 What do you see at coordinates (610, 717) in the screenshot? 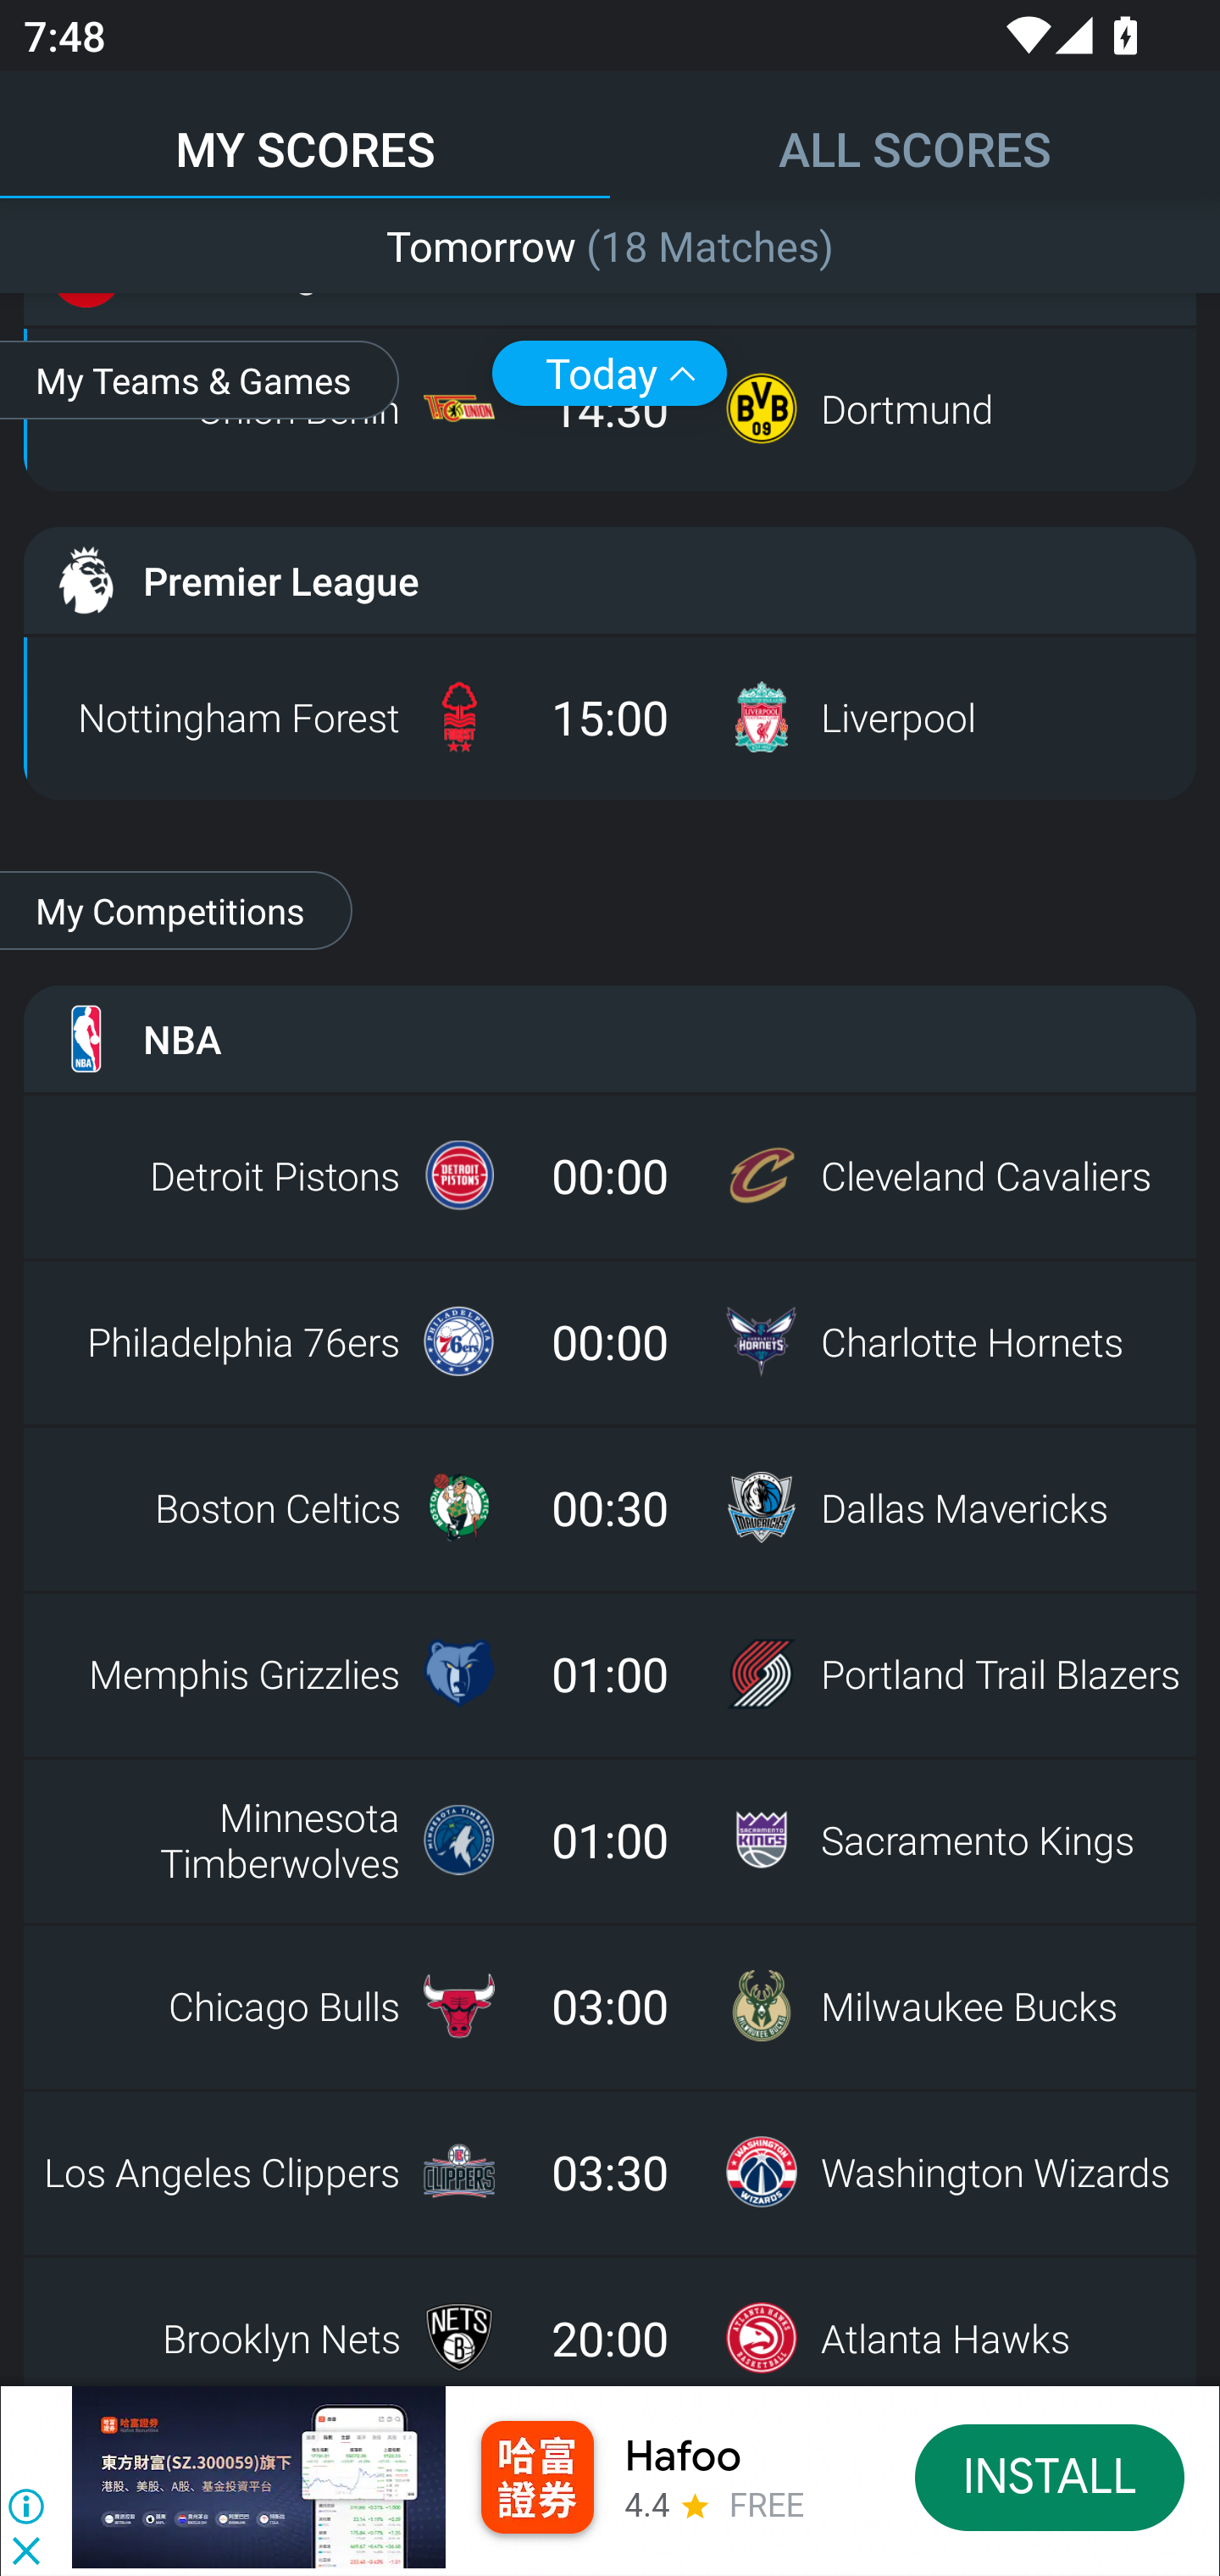
I see `Nottingham Forest 15:00 Liverpool` at bounding box center [610, 717].